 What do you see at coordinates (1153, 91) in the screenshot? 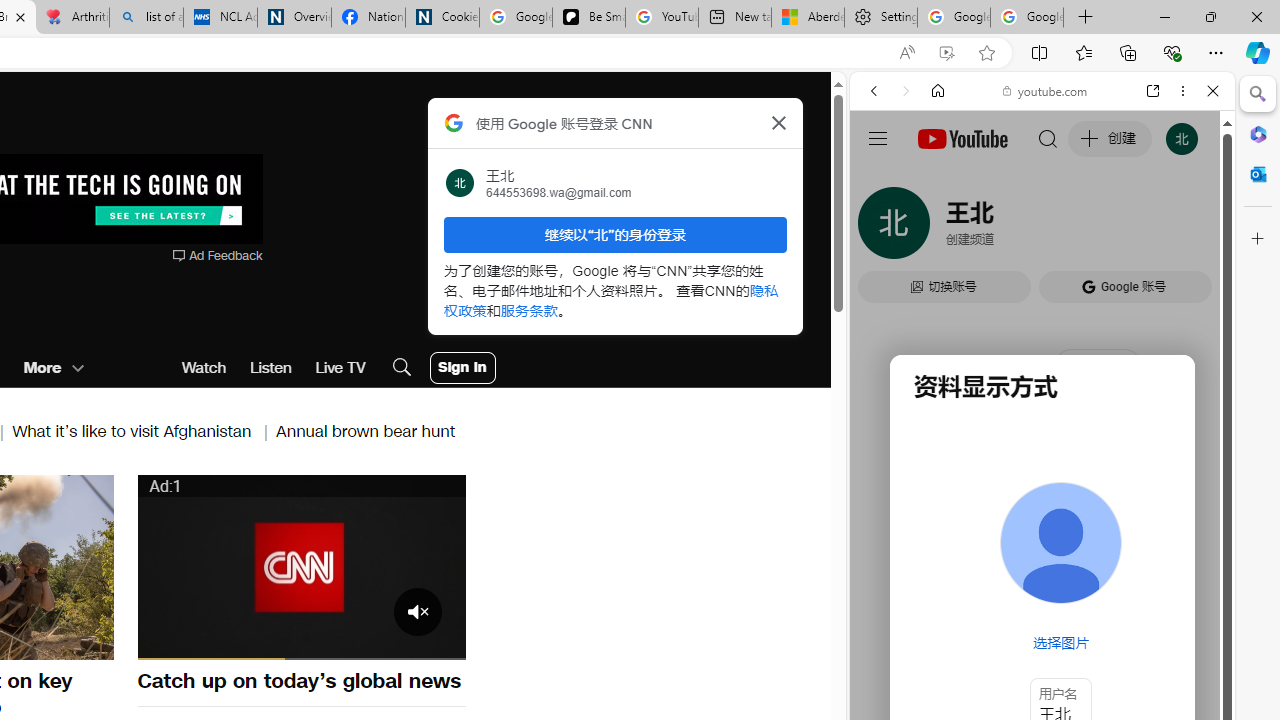
I see `Open link in new tab` at bounding box center [1153, 91].